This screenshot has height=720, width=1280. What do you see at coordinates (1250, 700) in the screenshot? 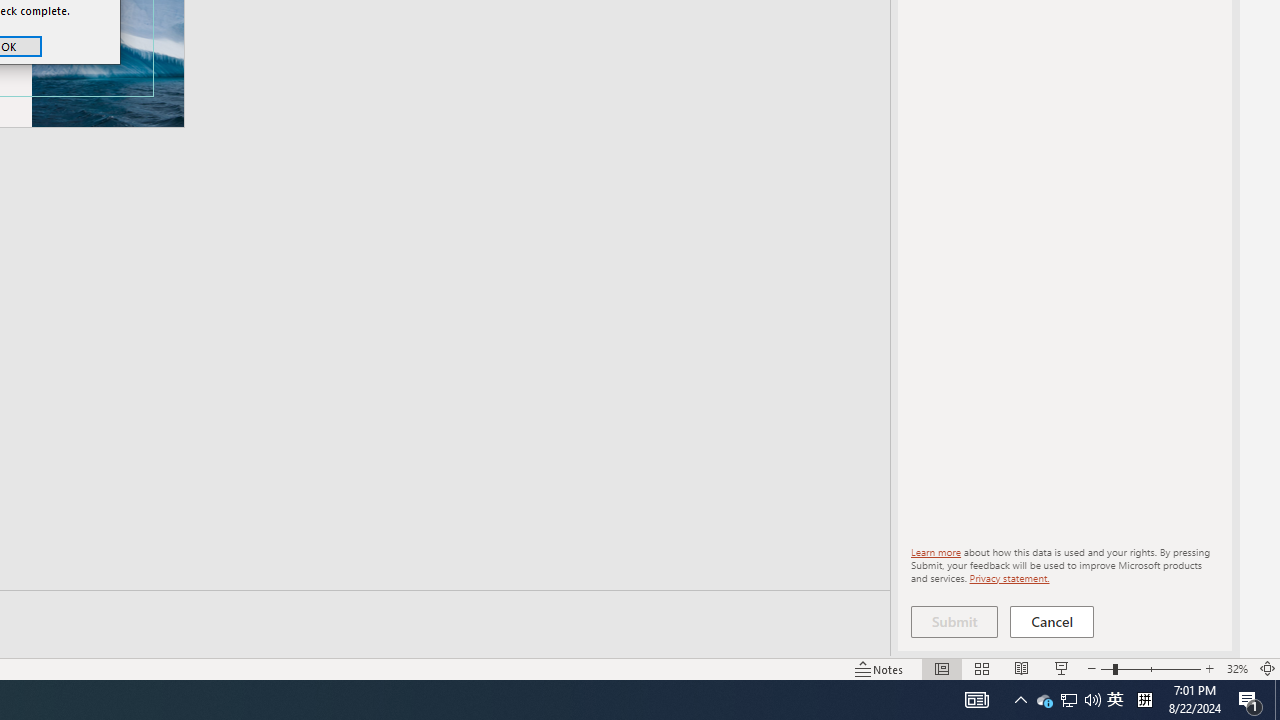
I see `Action Center, 1 new notification` at bounding box center [1250, 700].